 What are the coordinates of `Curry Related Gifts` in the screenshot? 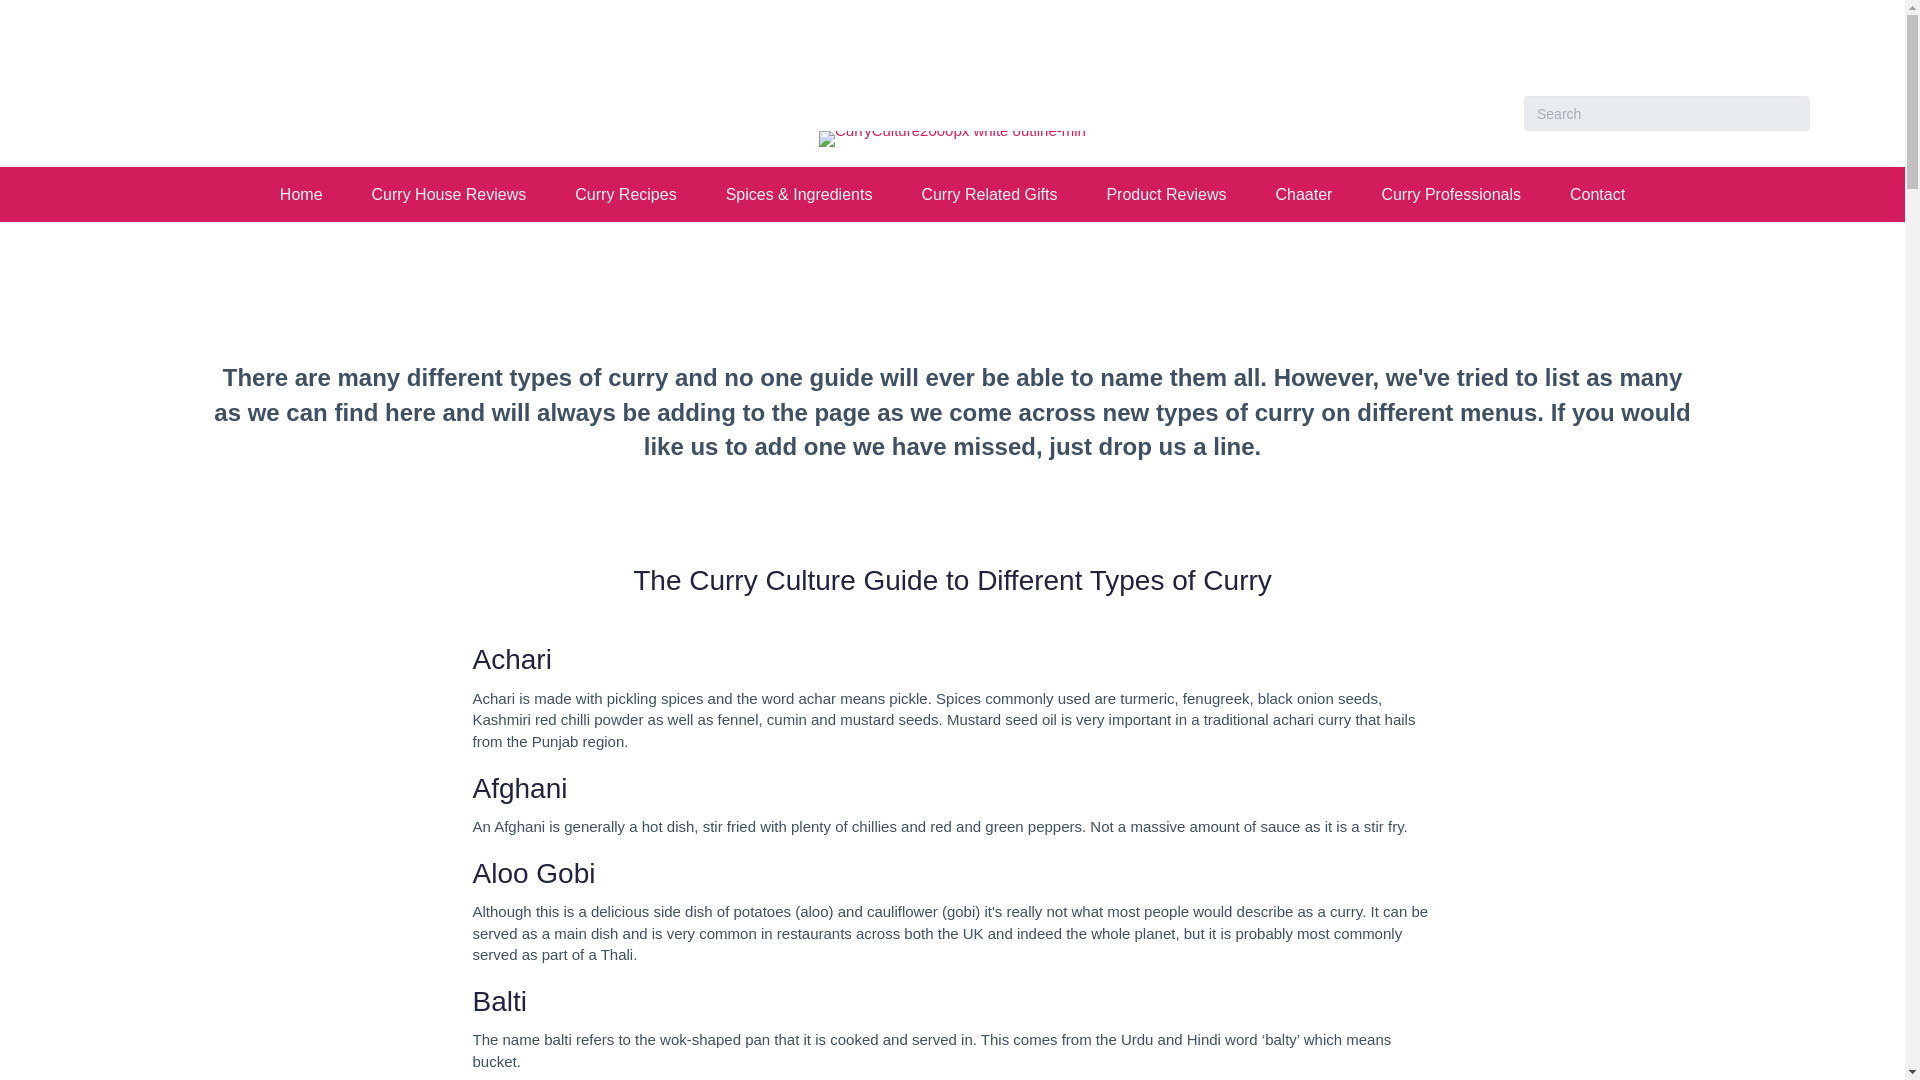 It's located at (988, 194).